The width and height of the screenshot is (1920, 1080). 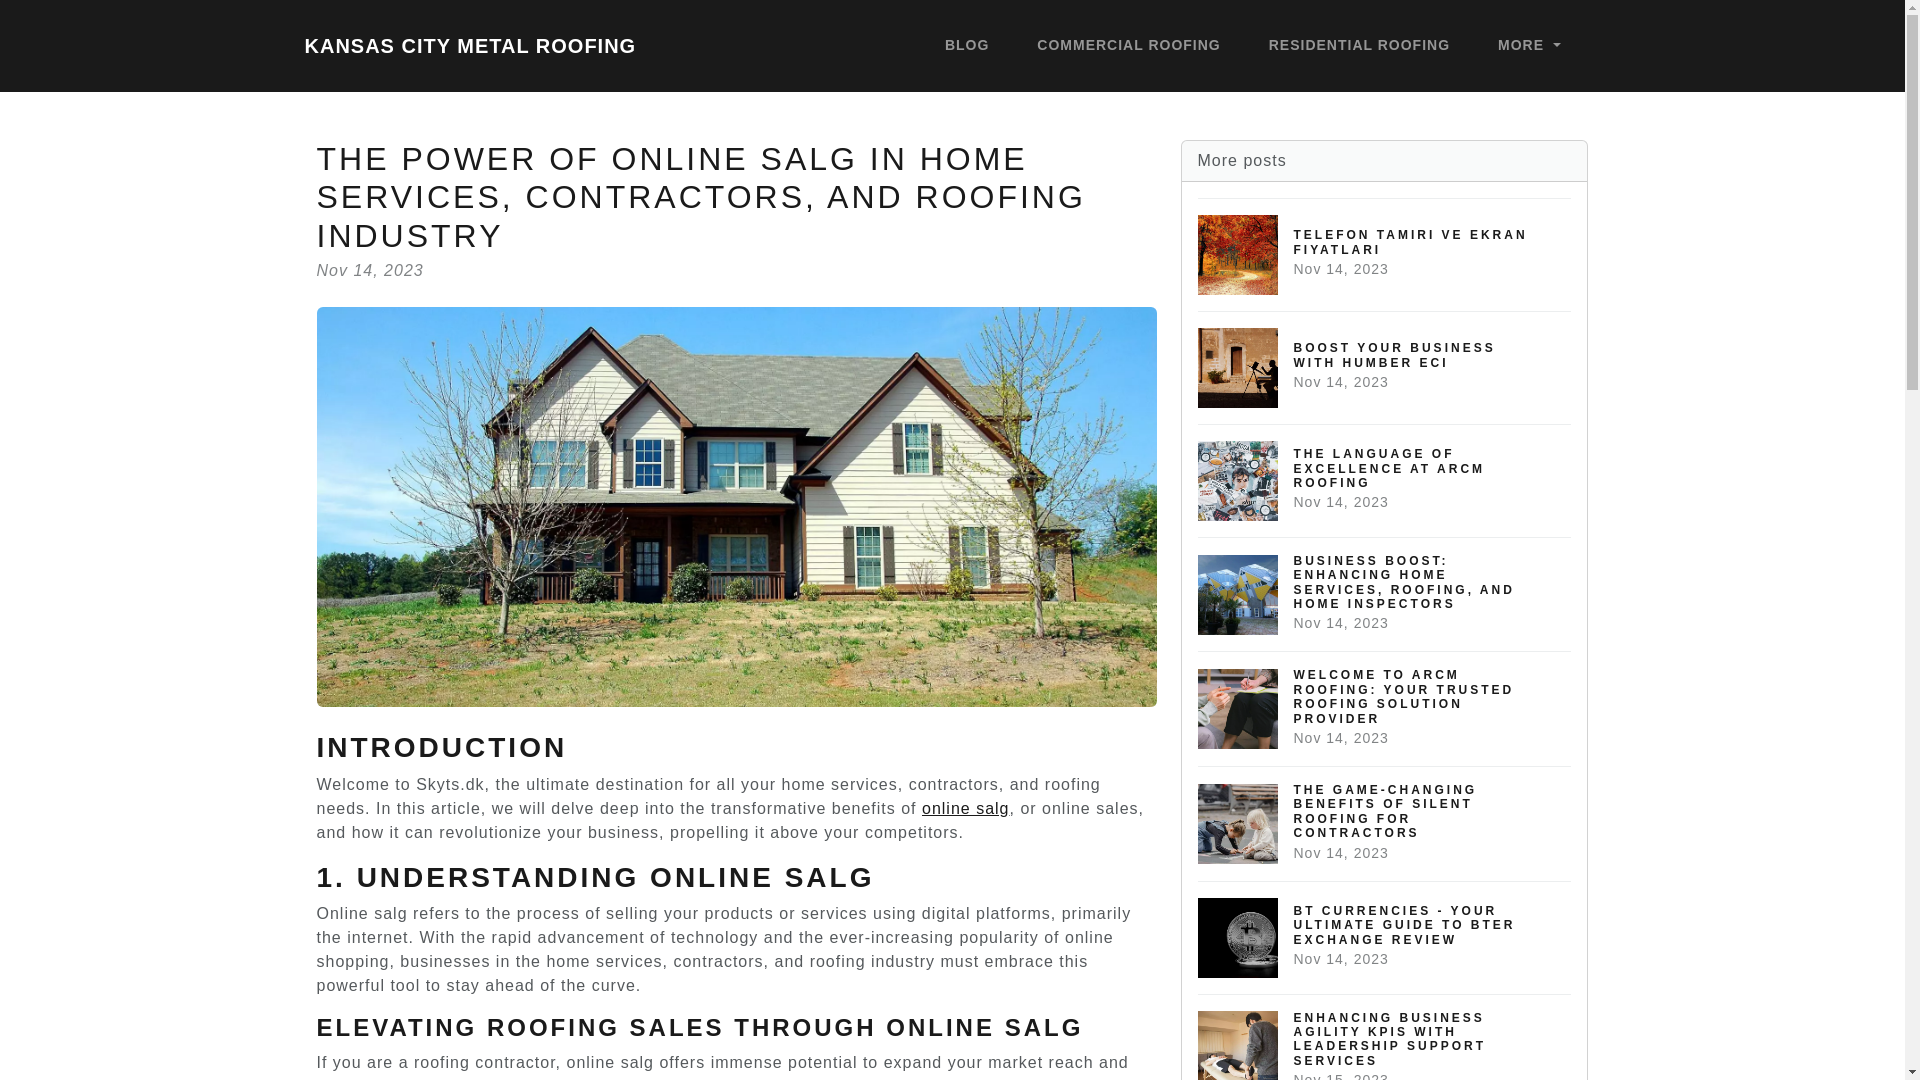 What do you see at coordinates (1359, 46) in the screenshot?
I see `online salg` at bounding box center [1359, 46].